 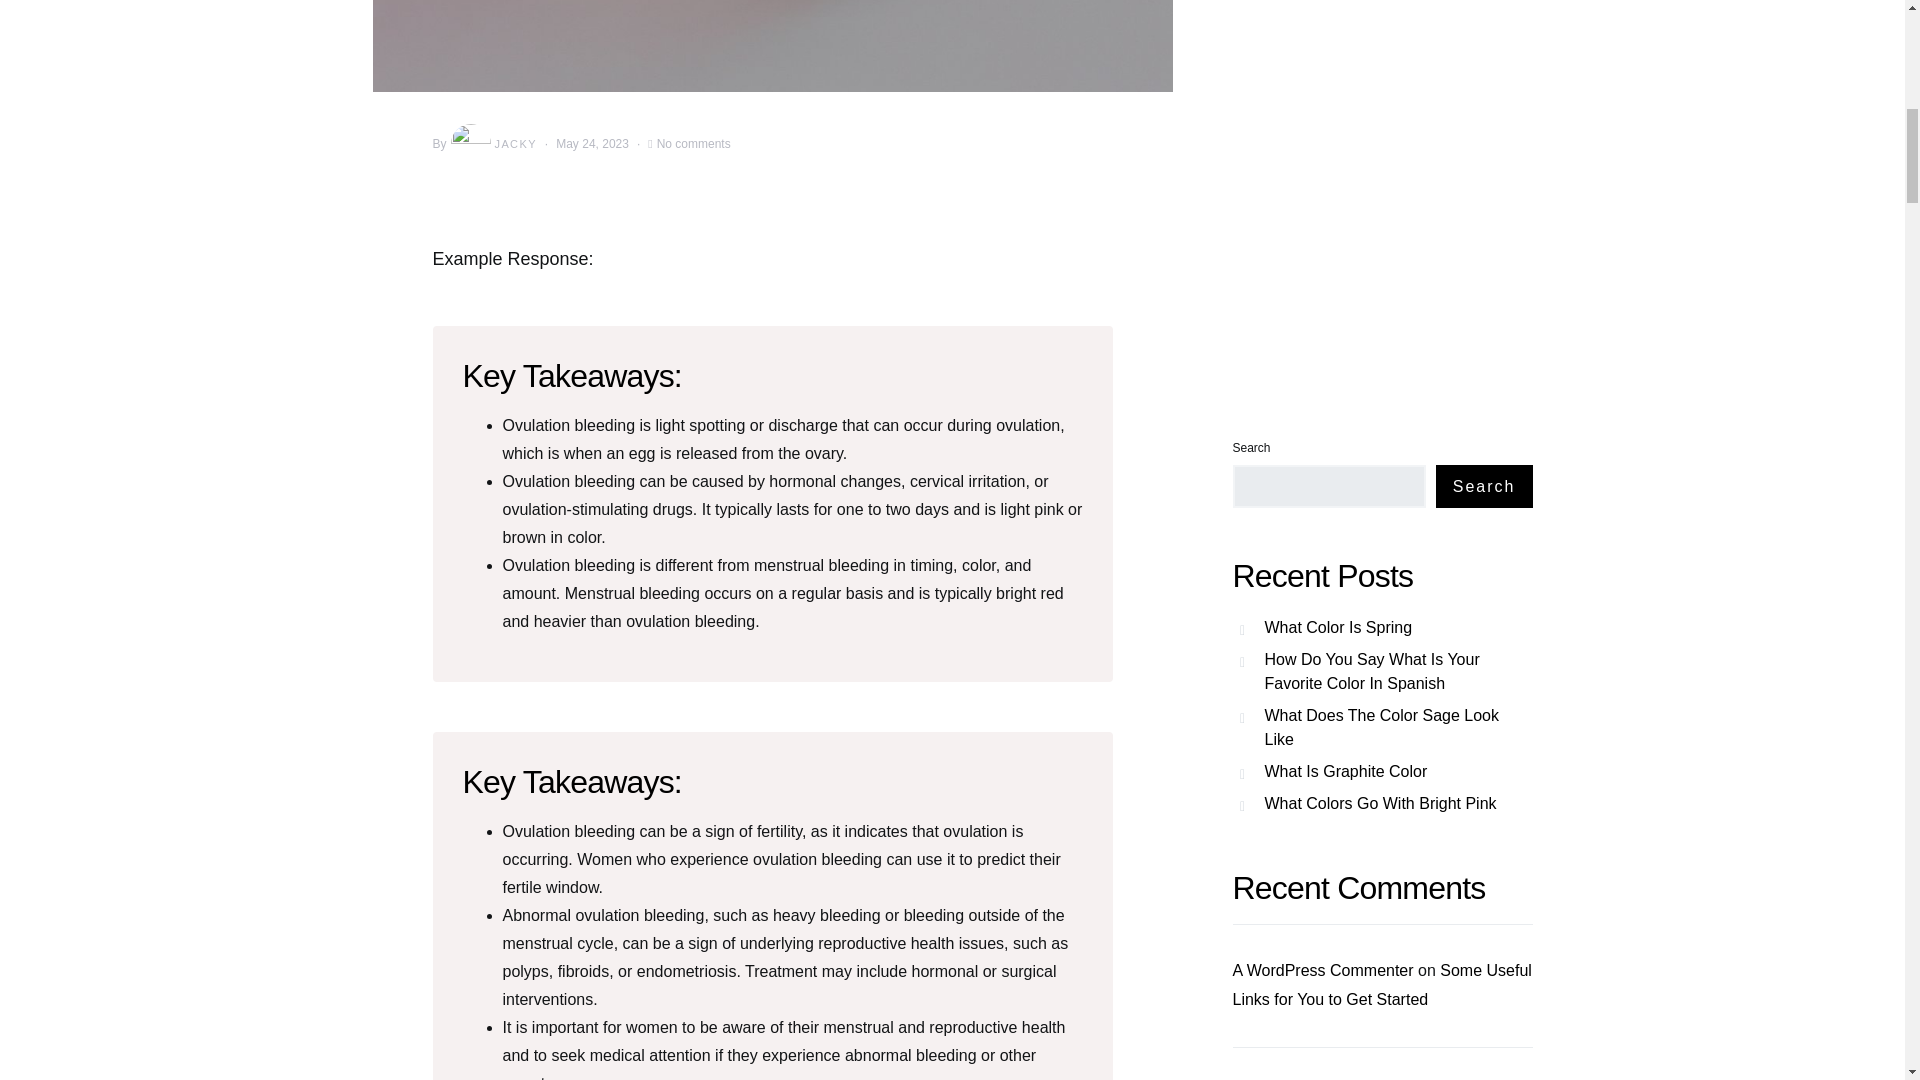 What do you see at coordinates (492, 144) in the screenshot?
I see `JACKY` at bounding box center [492, 144].